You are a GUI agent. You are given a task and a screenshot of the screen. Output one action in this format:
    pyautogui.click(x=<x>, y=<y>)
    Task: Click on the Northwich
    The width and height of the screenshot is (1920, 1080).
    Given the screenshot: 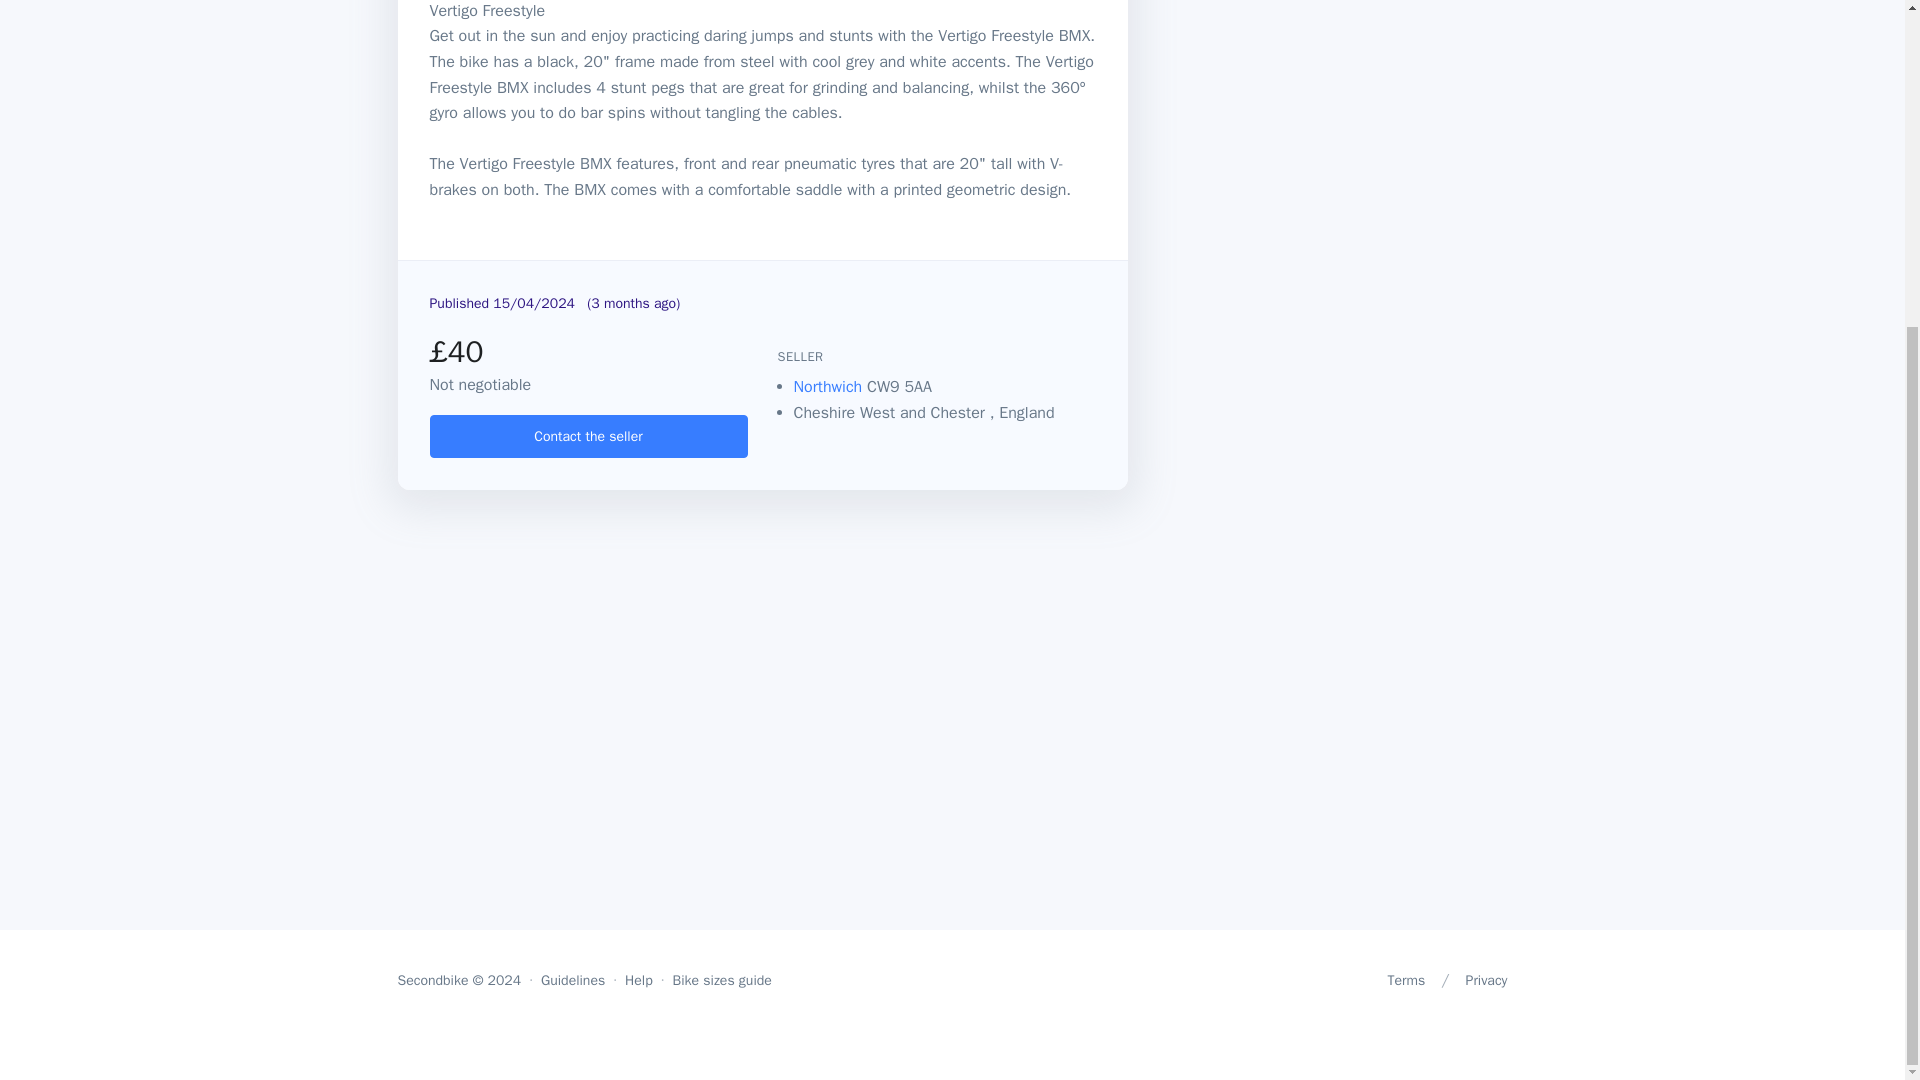 What is the action you would take?
    pyautogui.click(x=830, y=386)
    